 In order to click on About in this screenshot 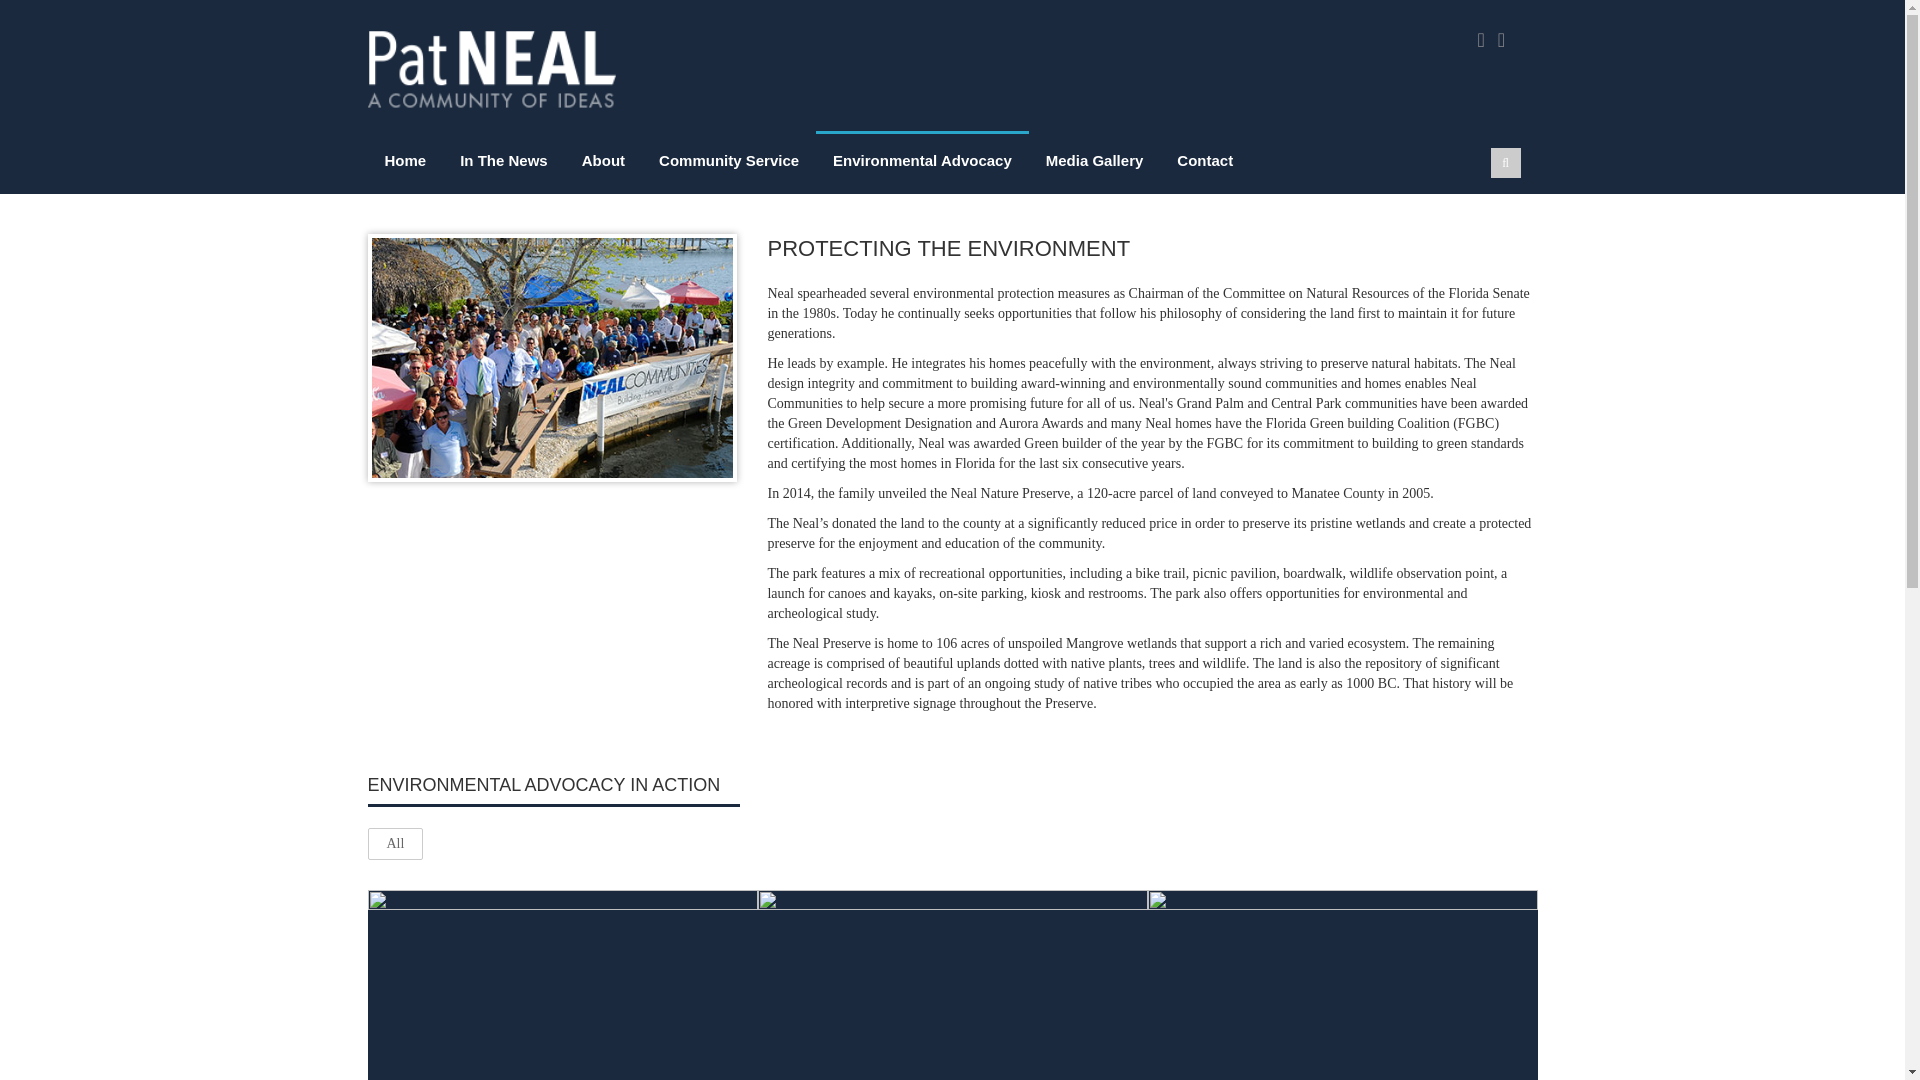, I will do `click(602, 158)`.